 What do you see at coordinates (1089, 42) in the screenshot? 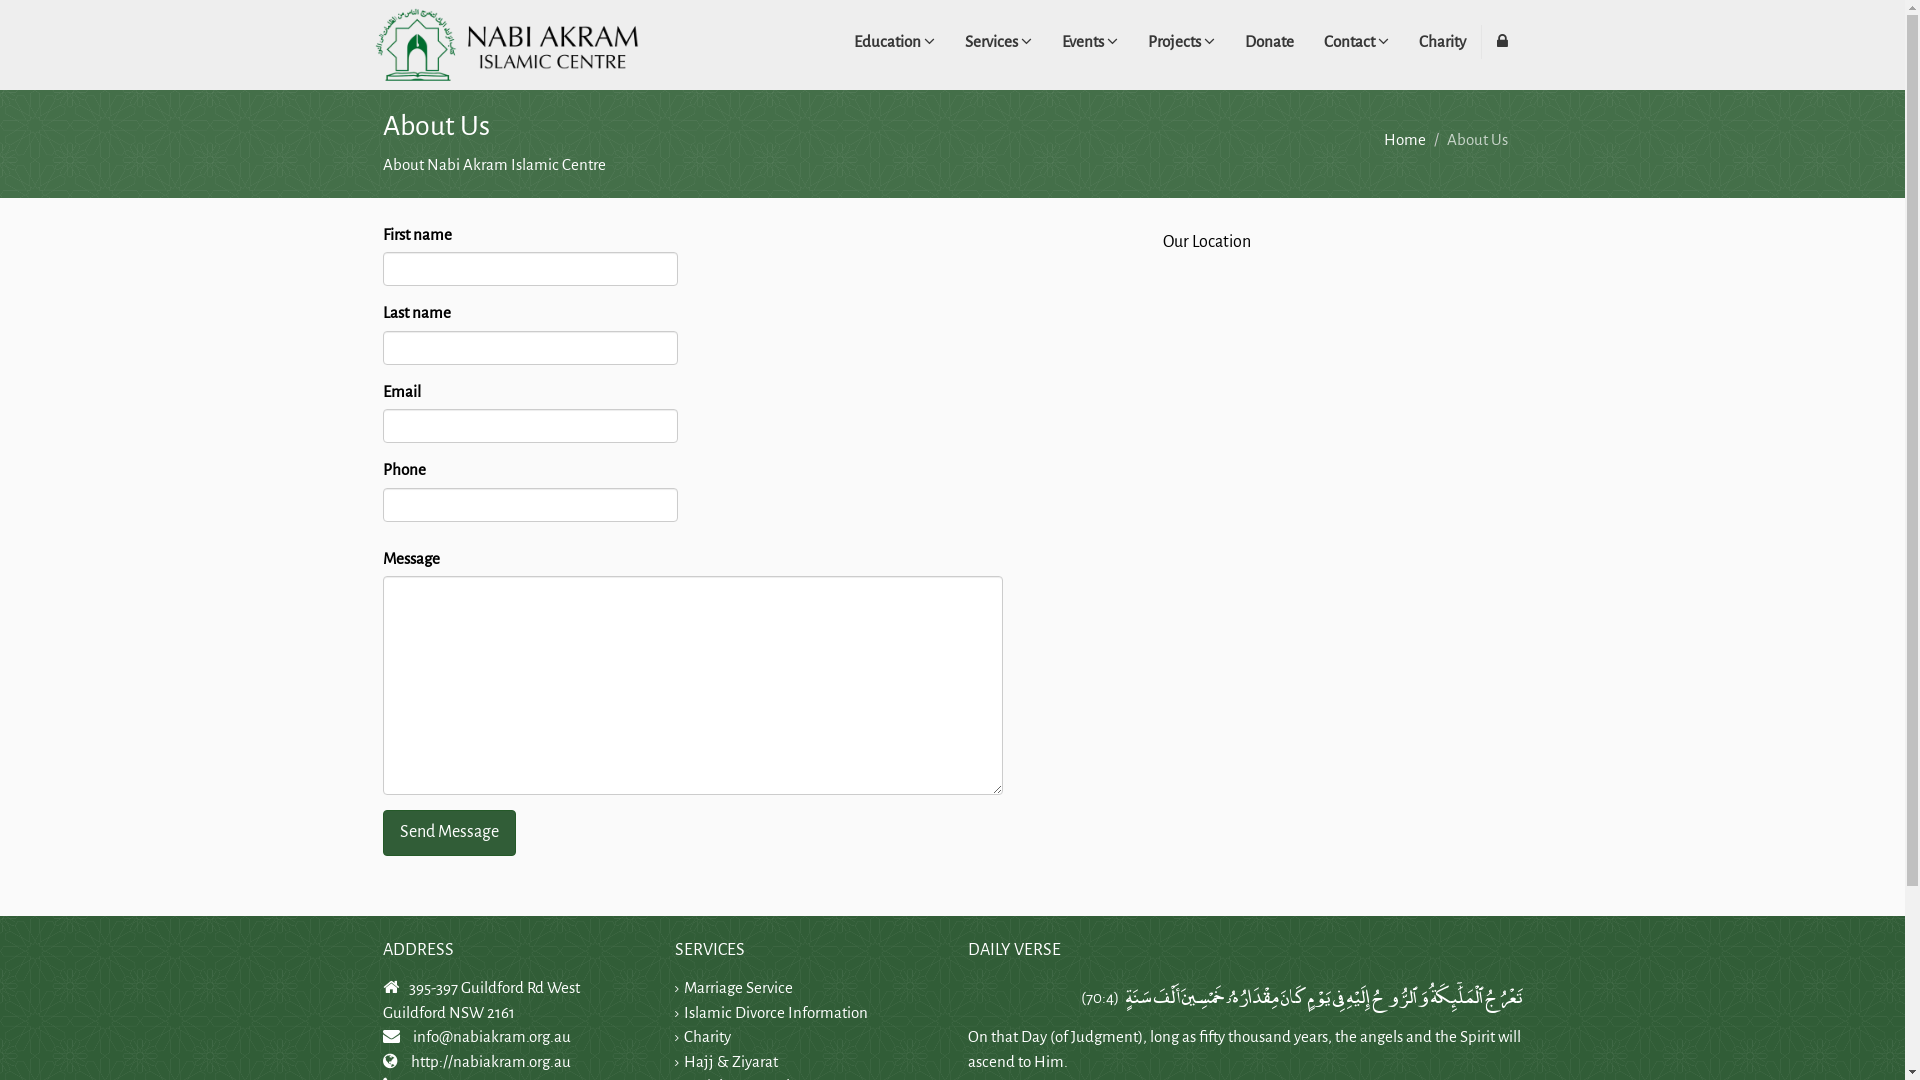
I see `Events` at bounding box center [1089, 42].